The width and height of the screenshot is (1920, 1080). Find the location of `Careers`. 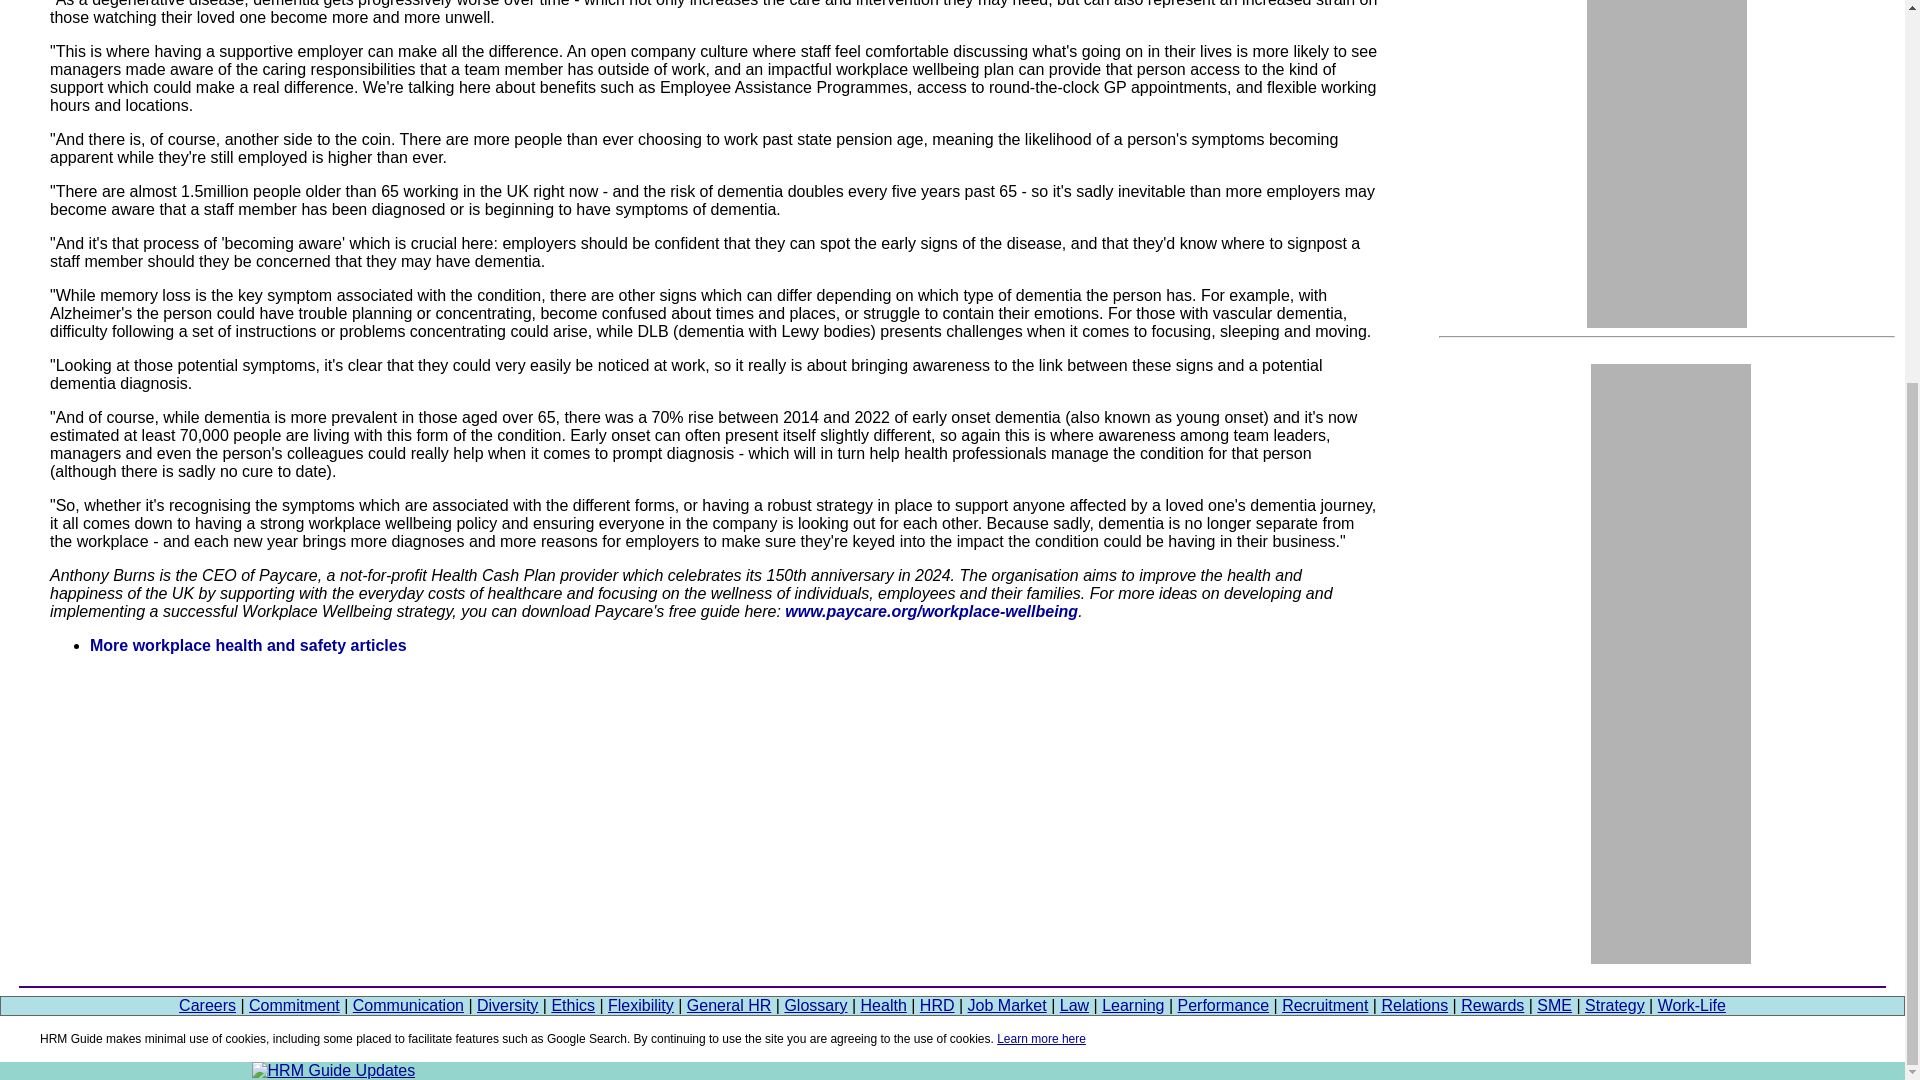

Careers is located at coordinates (207, 1005).